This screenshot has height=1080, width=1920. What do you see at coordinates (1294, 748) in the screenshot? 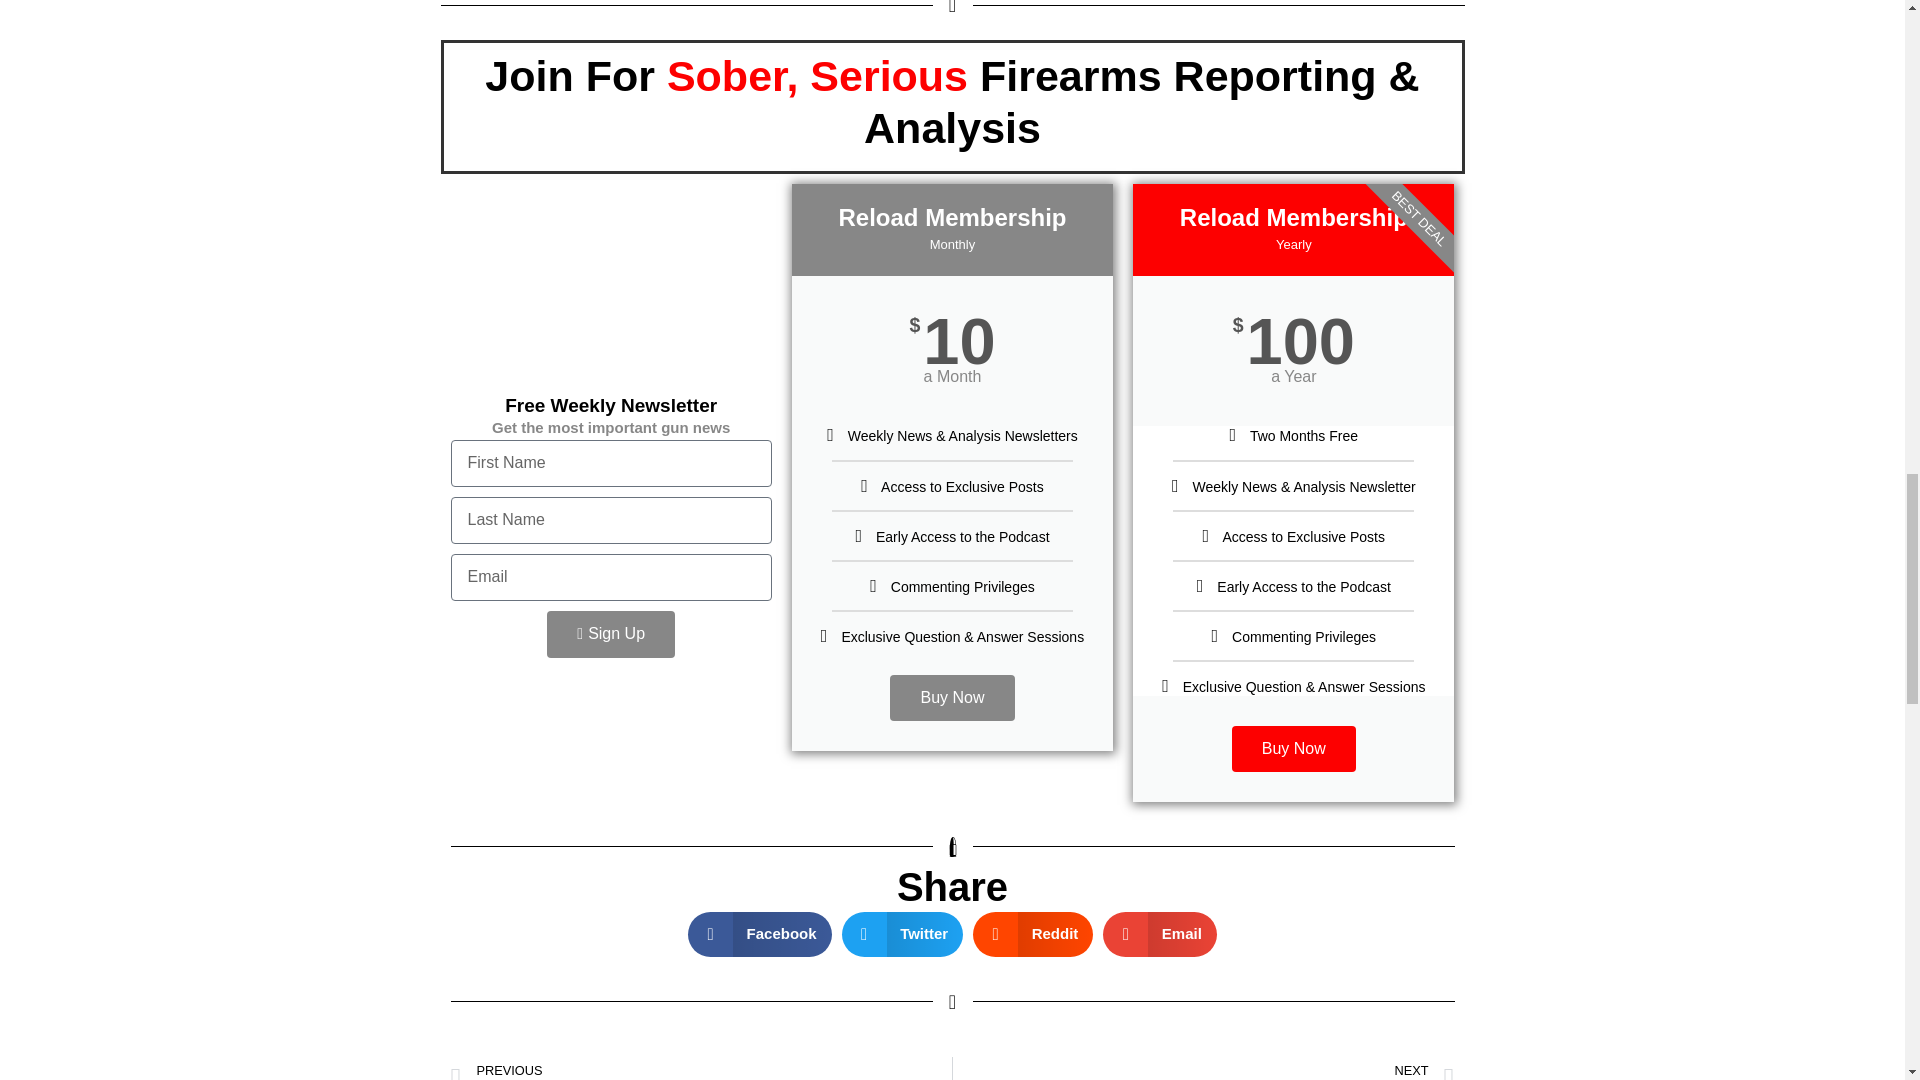
I see `Buy Now` at bounding box center [1294, 748].